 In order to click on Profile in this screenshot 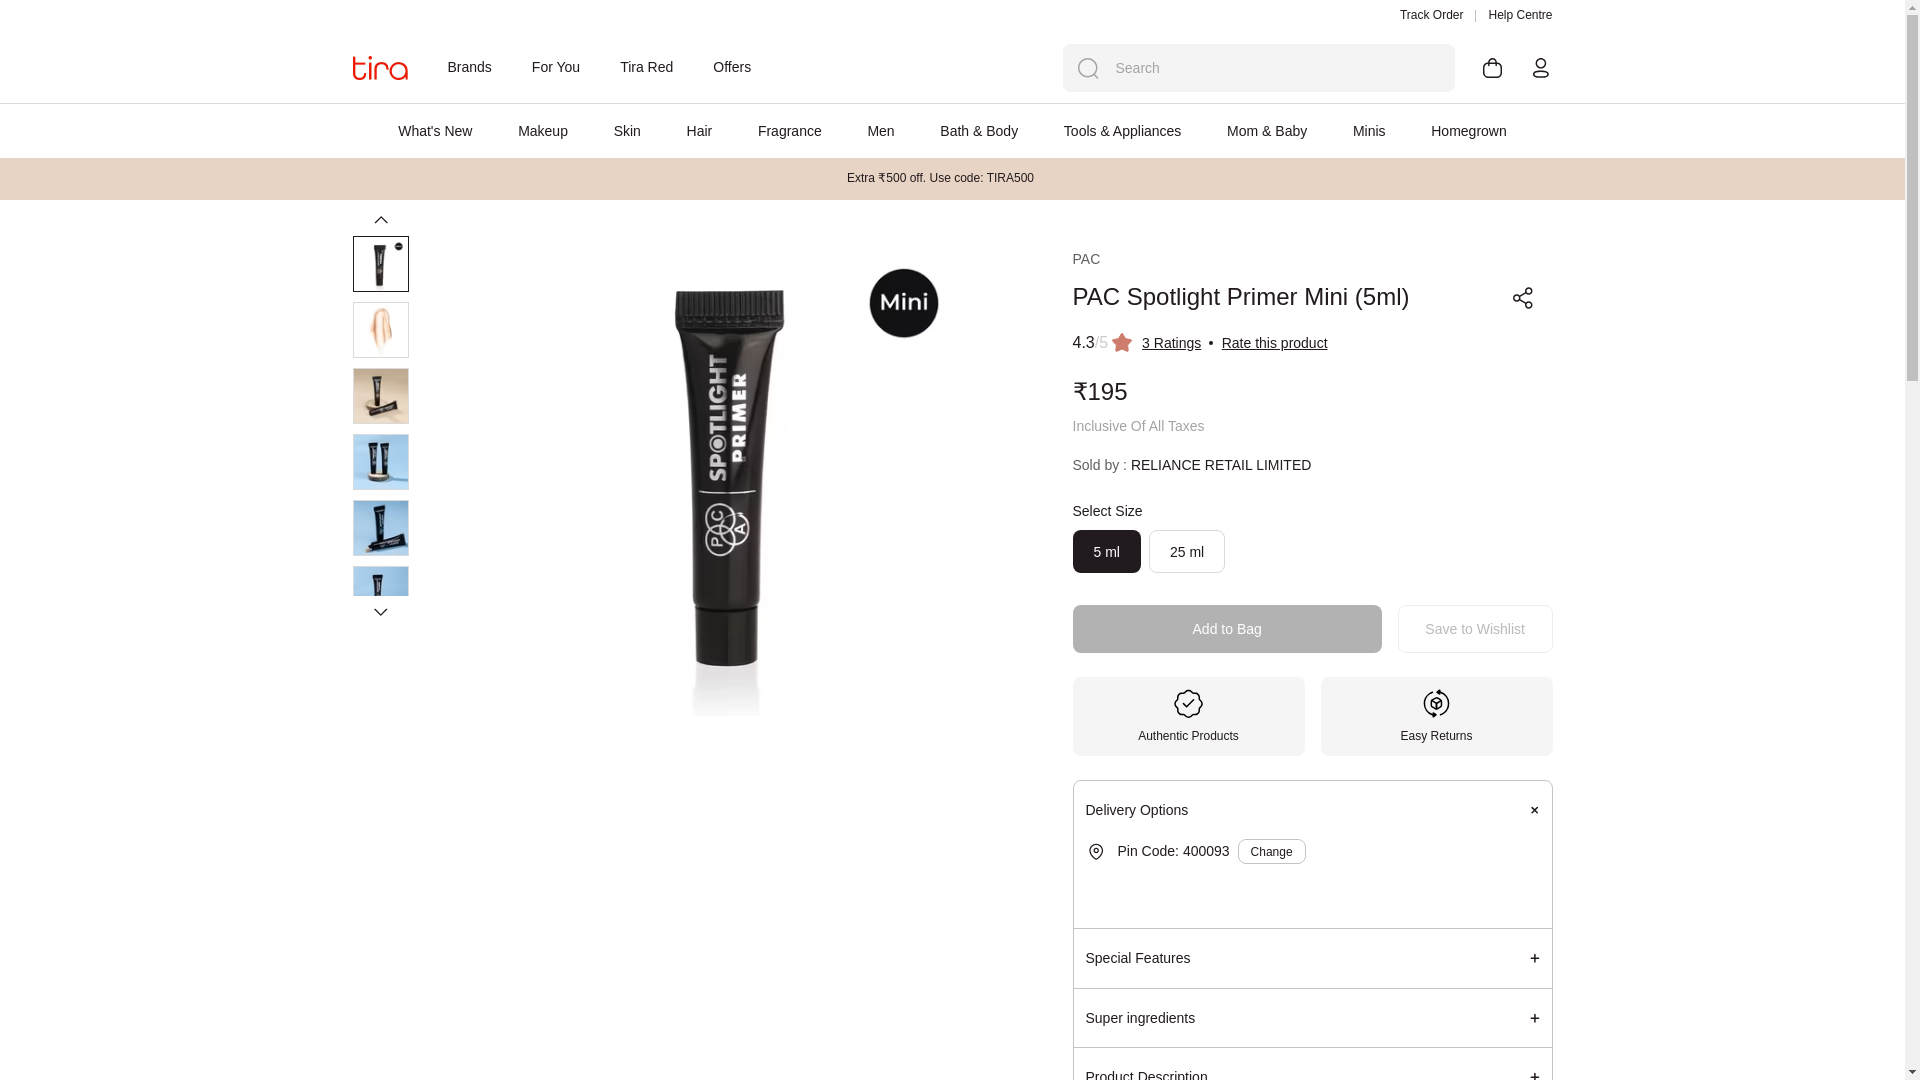, I will do `click(1876, 35)`.